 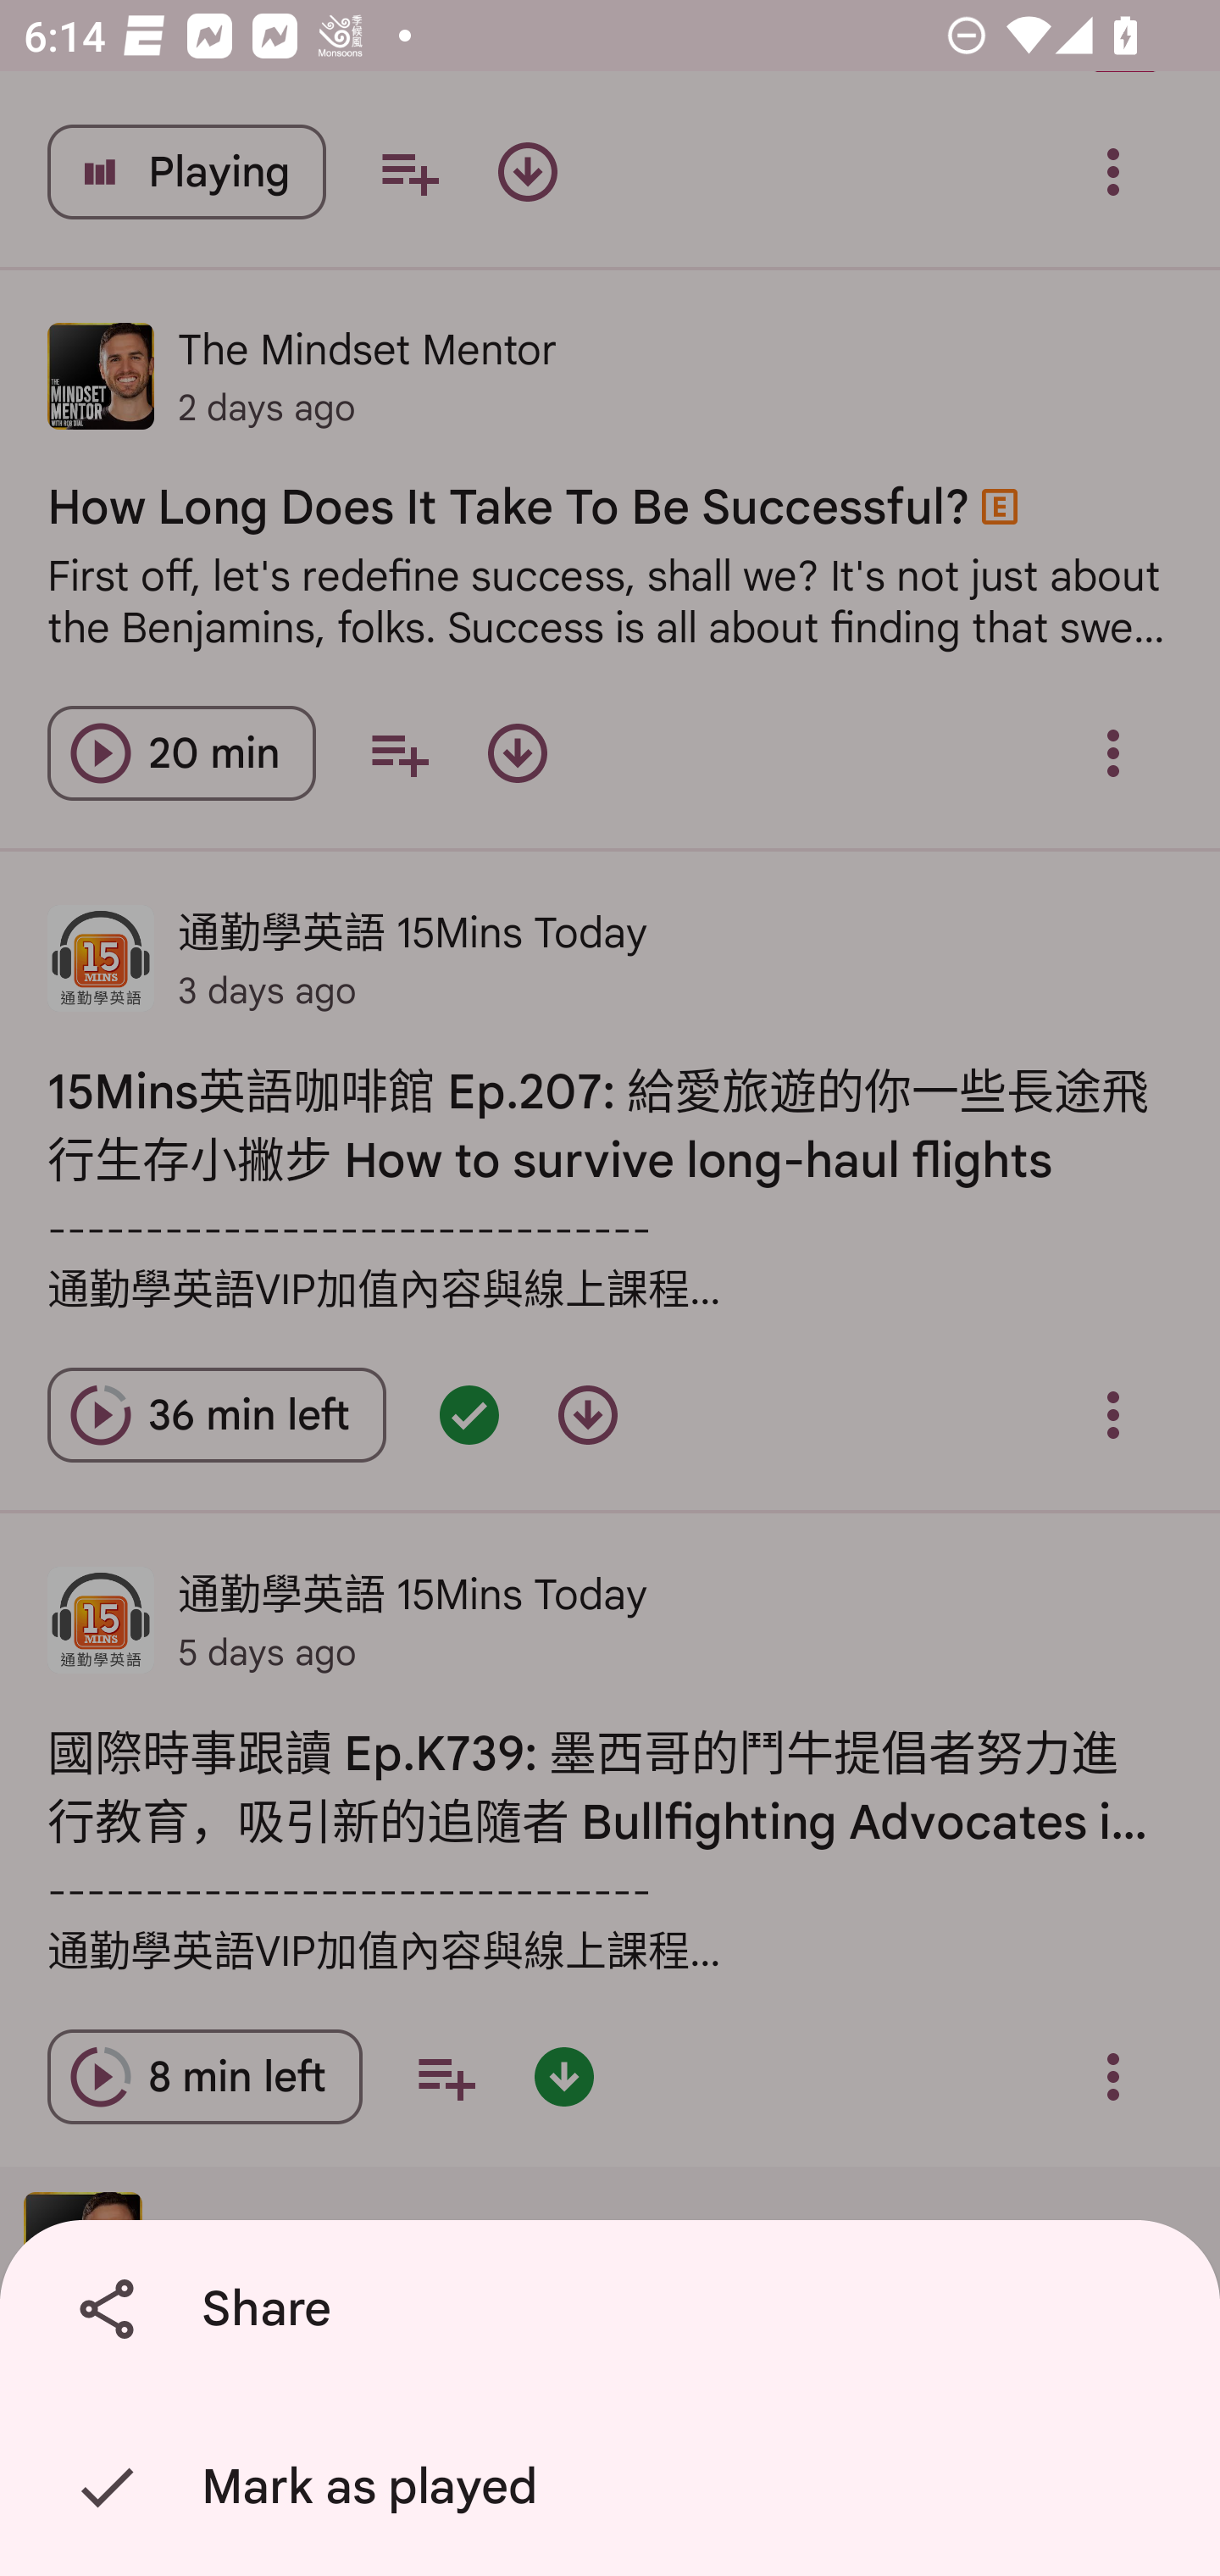 I want to click on Mark as played, so click(x=616, y=2487).